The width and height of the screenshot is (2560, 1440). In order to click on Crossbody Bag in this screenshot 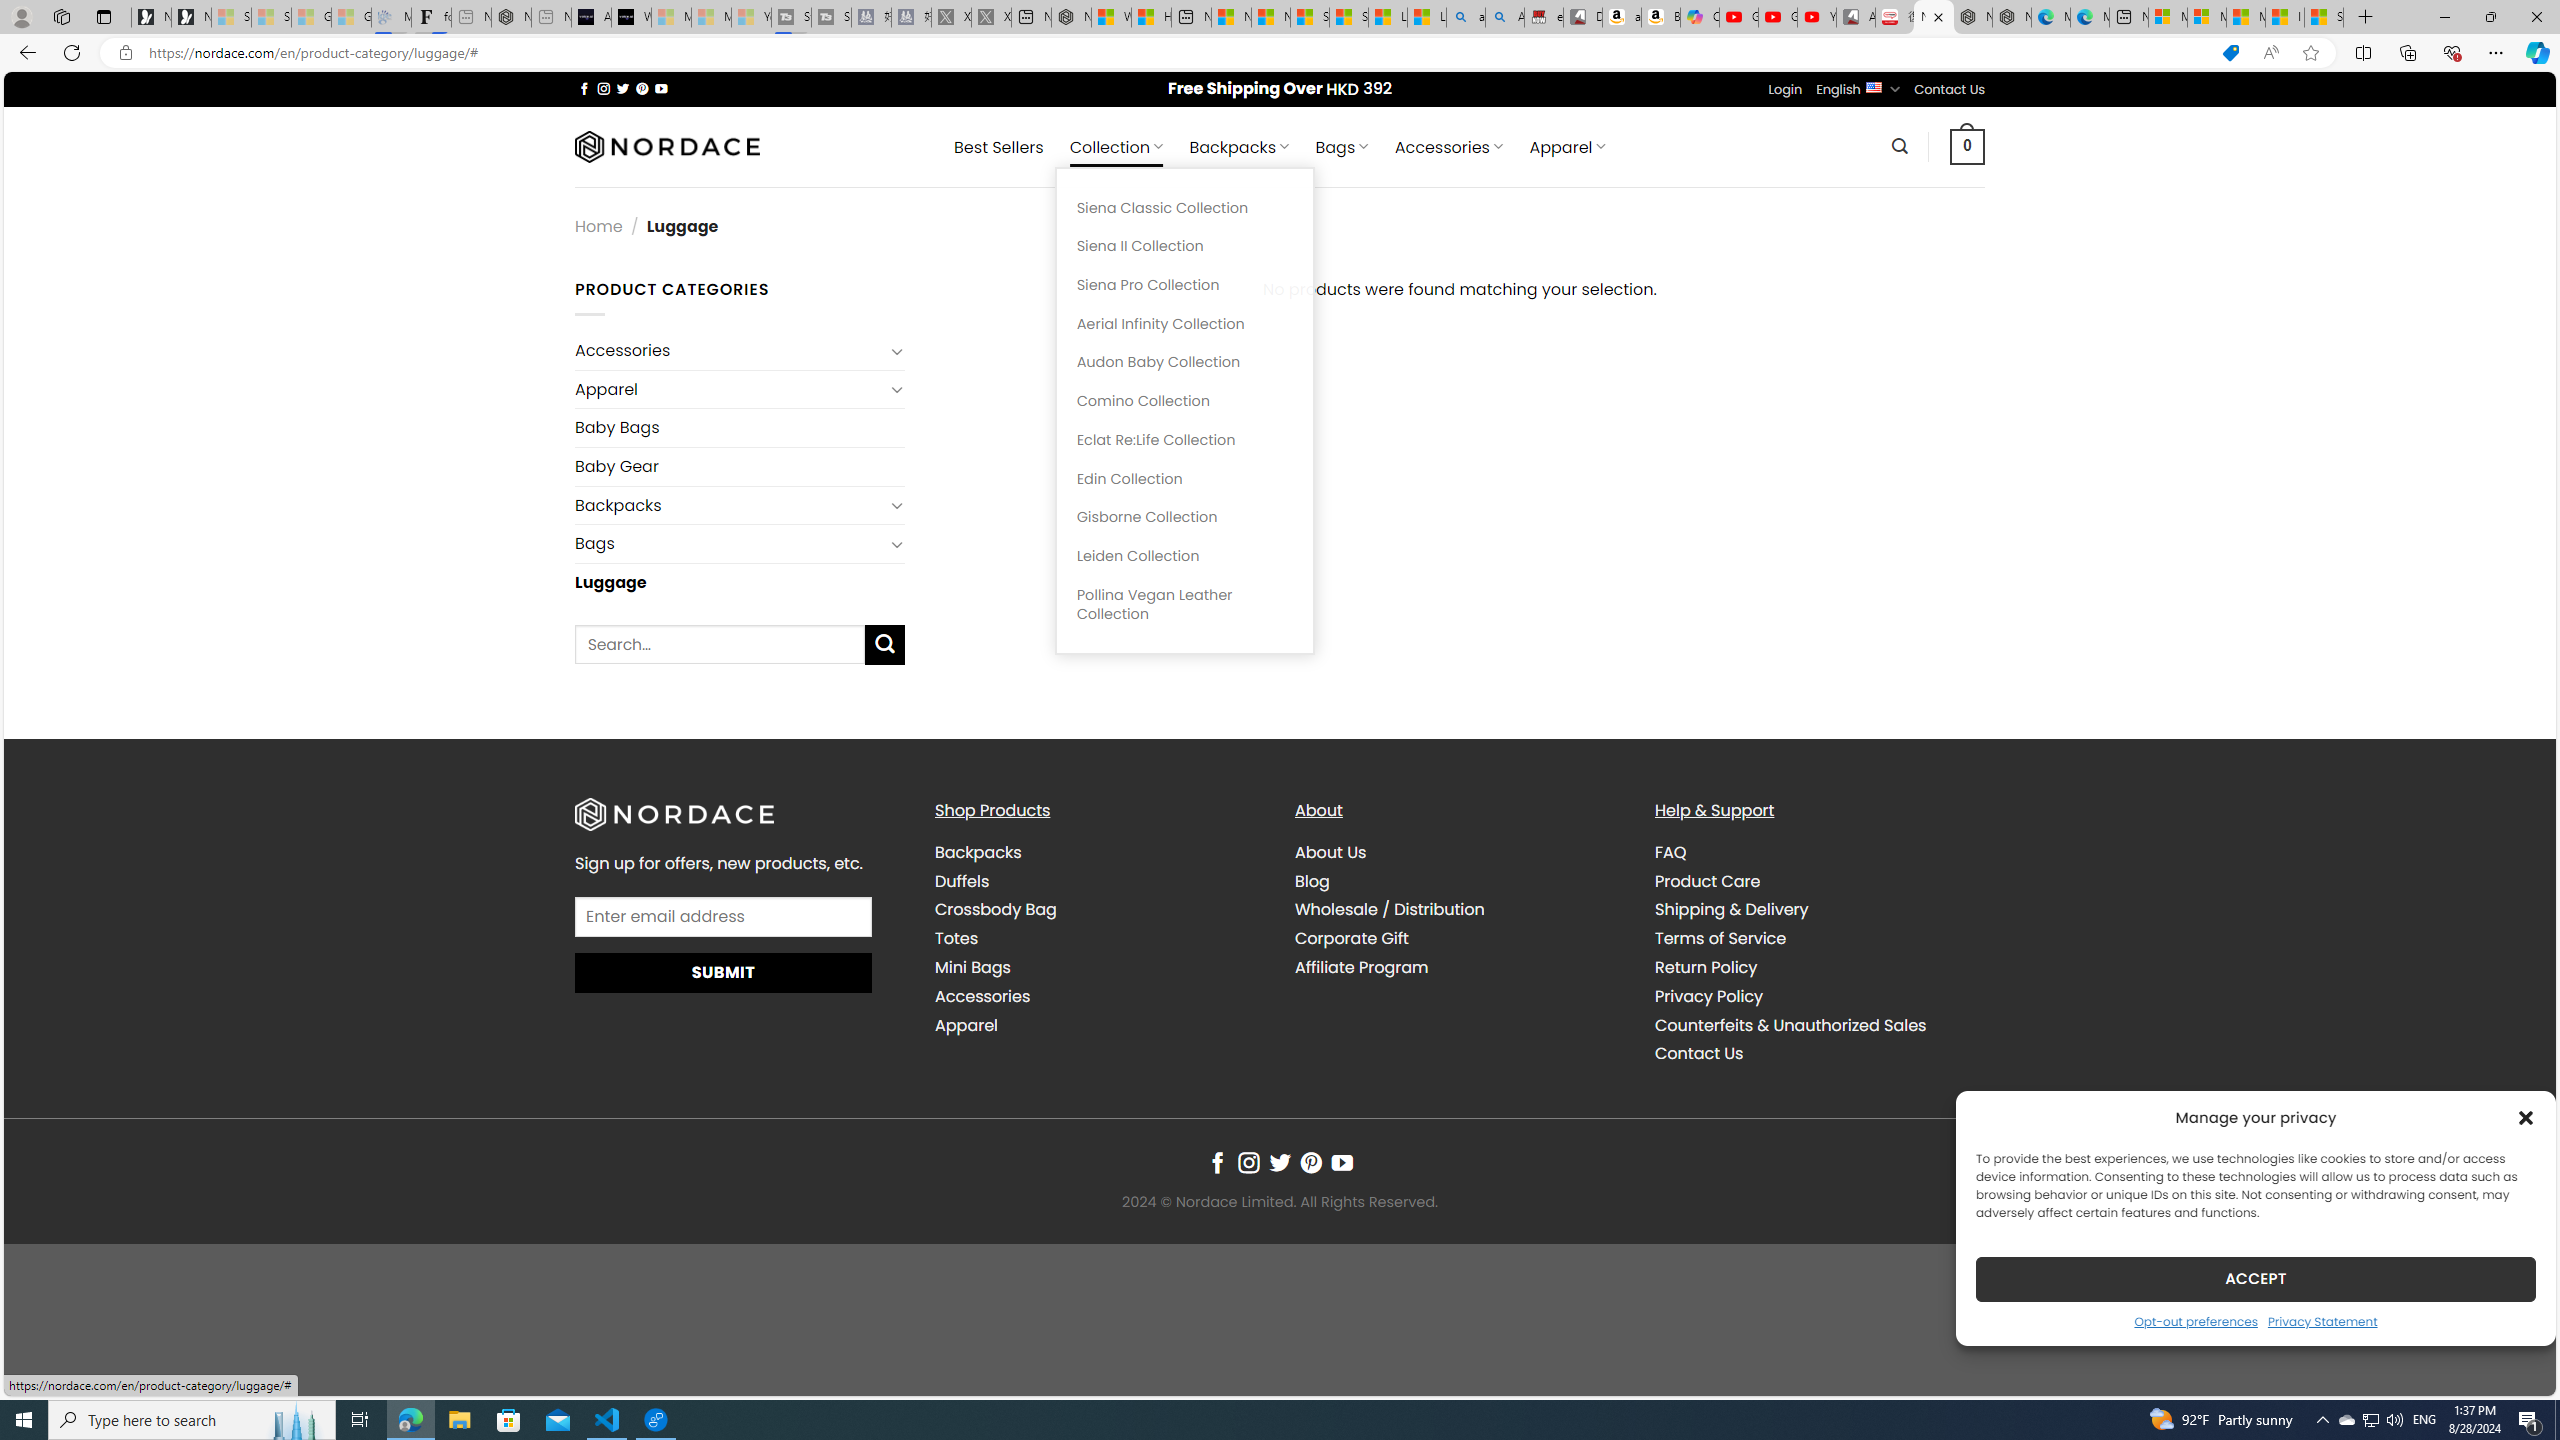, I will do `click(1099, 910)`.